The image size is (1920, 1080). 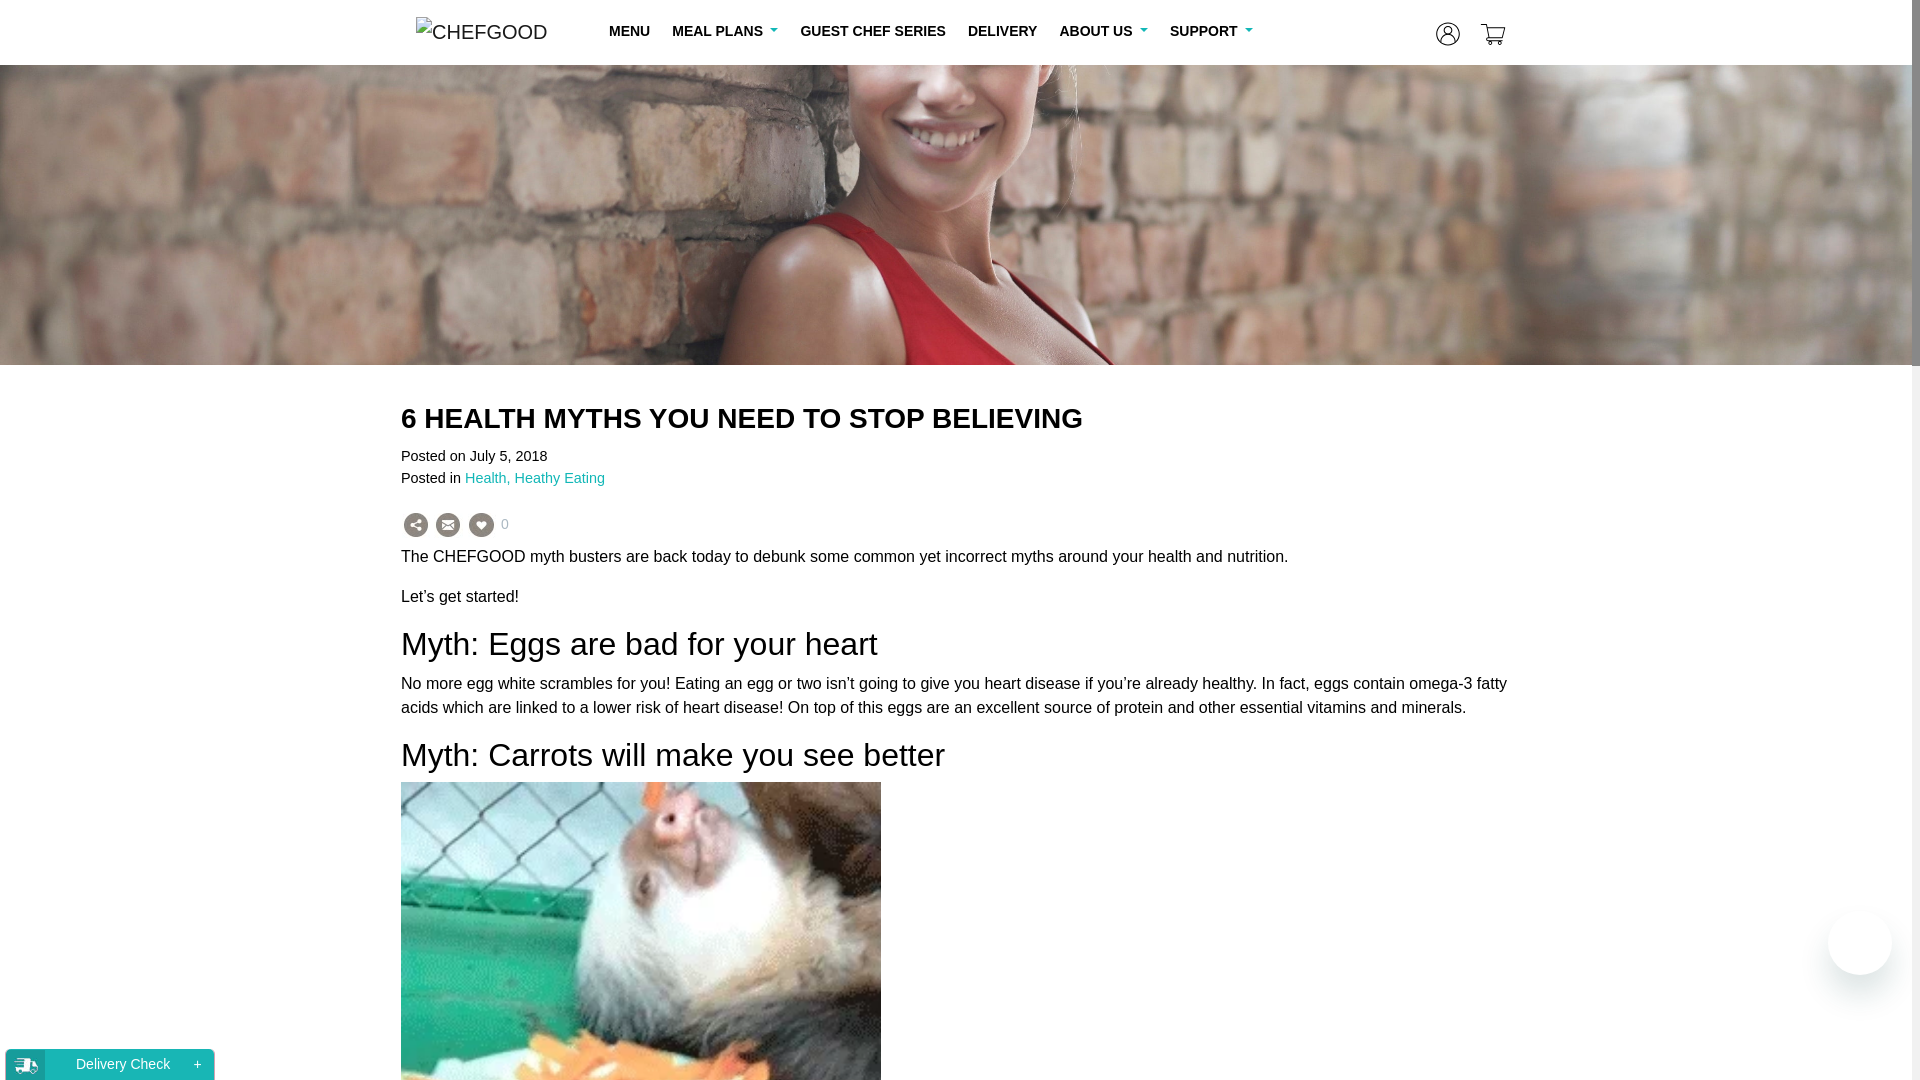 What do you see at coordinates (629, 30) in the screenshot?
I see `MENU` at bounding box center [629, 30].